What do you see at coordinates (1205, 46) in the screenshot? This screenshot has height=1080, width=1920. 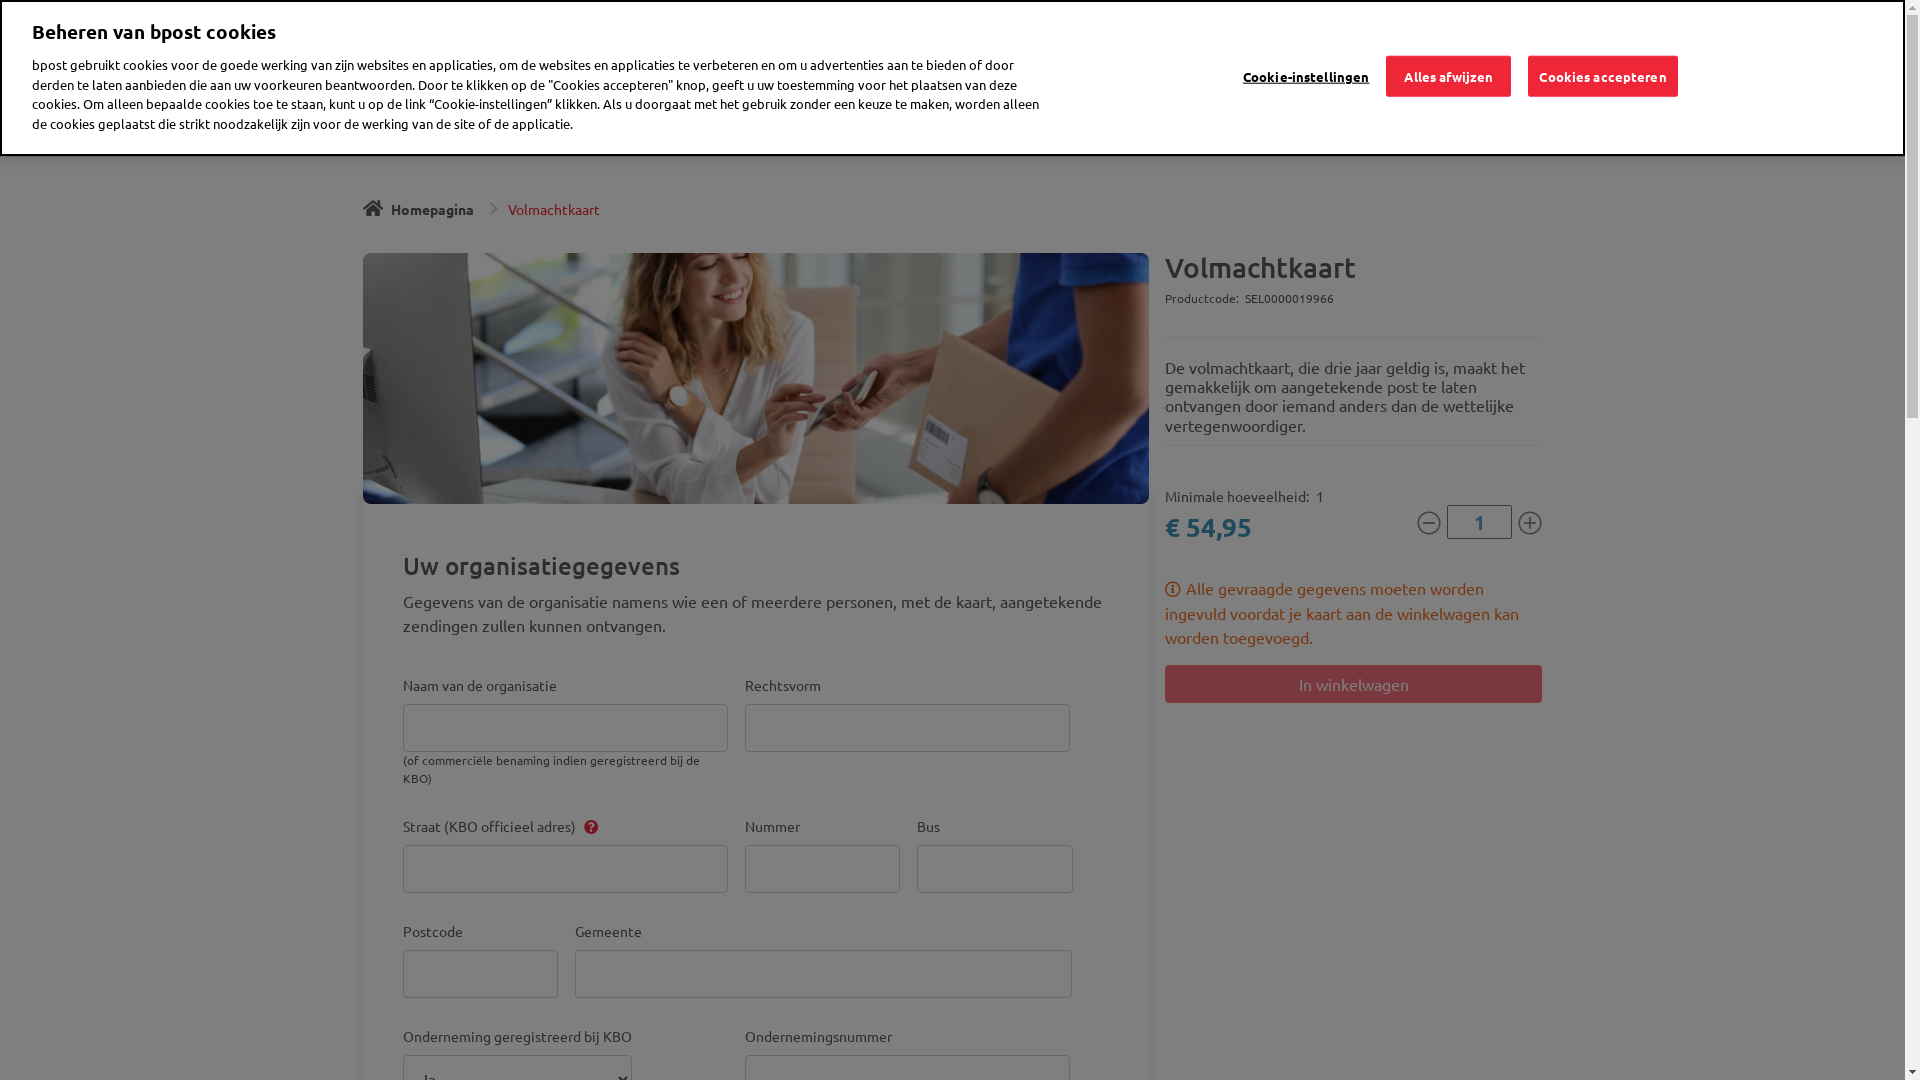 I see `Zoeken` at bounding box center [1205, 46].